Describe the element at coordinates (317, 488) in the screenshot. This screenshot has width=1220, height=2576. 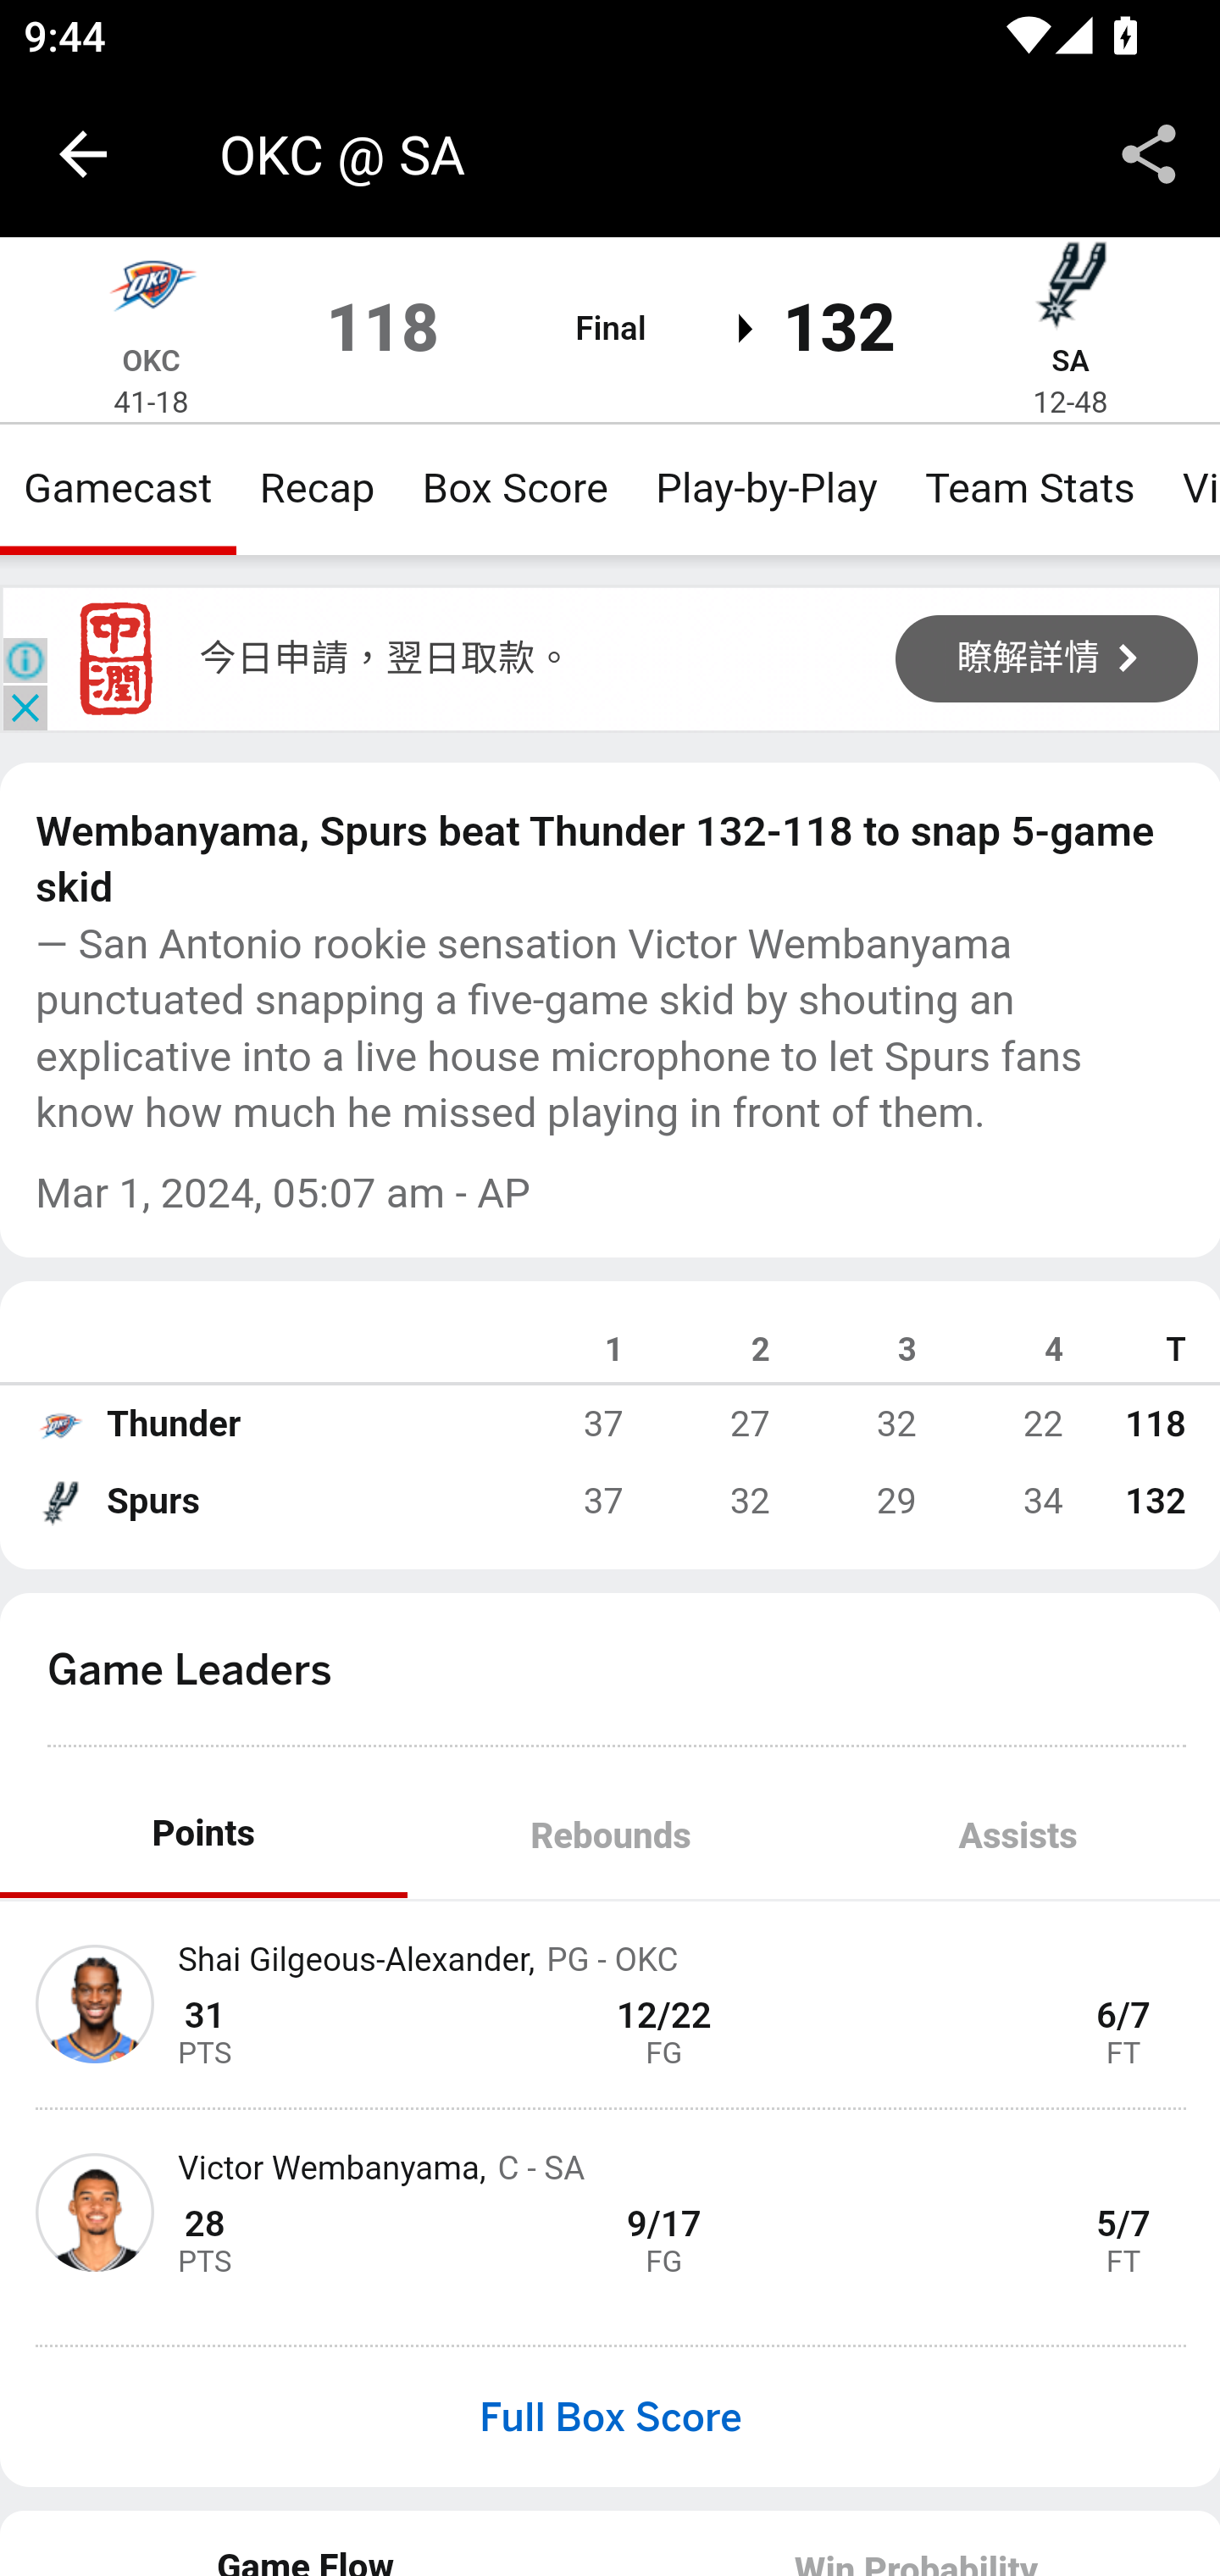
I see `Recap` at that location.